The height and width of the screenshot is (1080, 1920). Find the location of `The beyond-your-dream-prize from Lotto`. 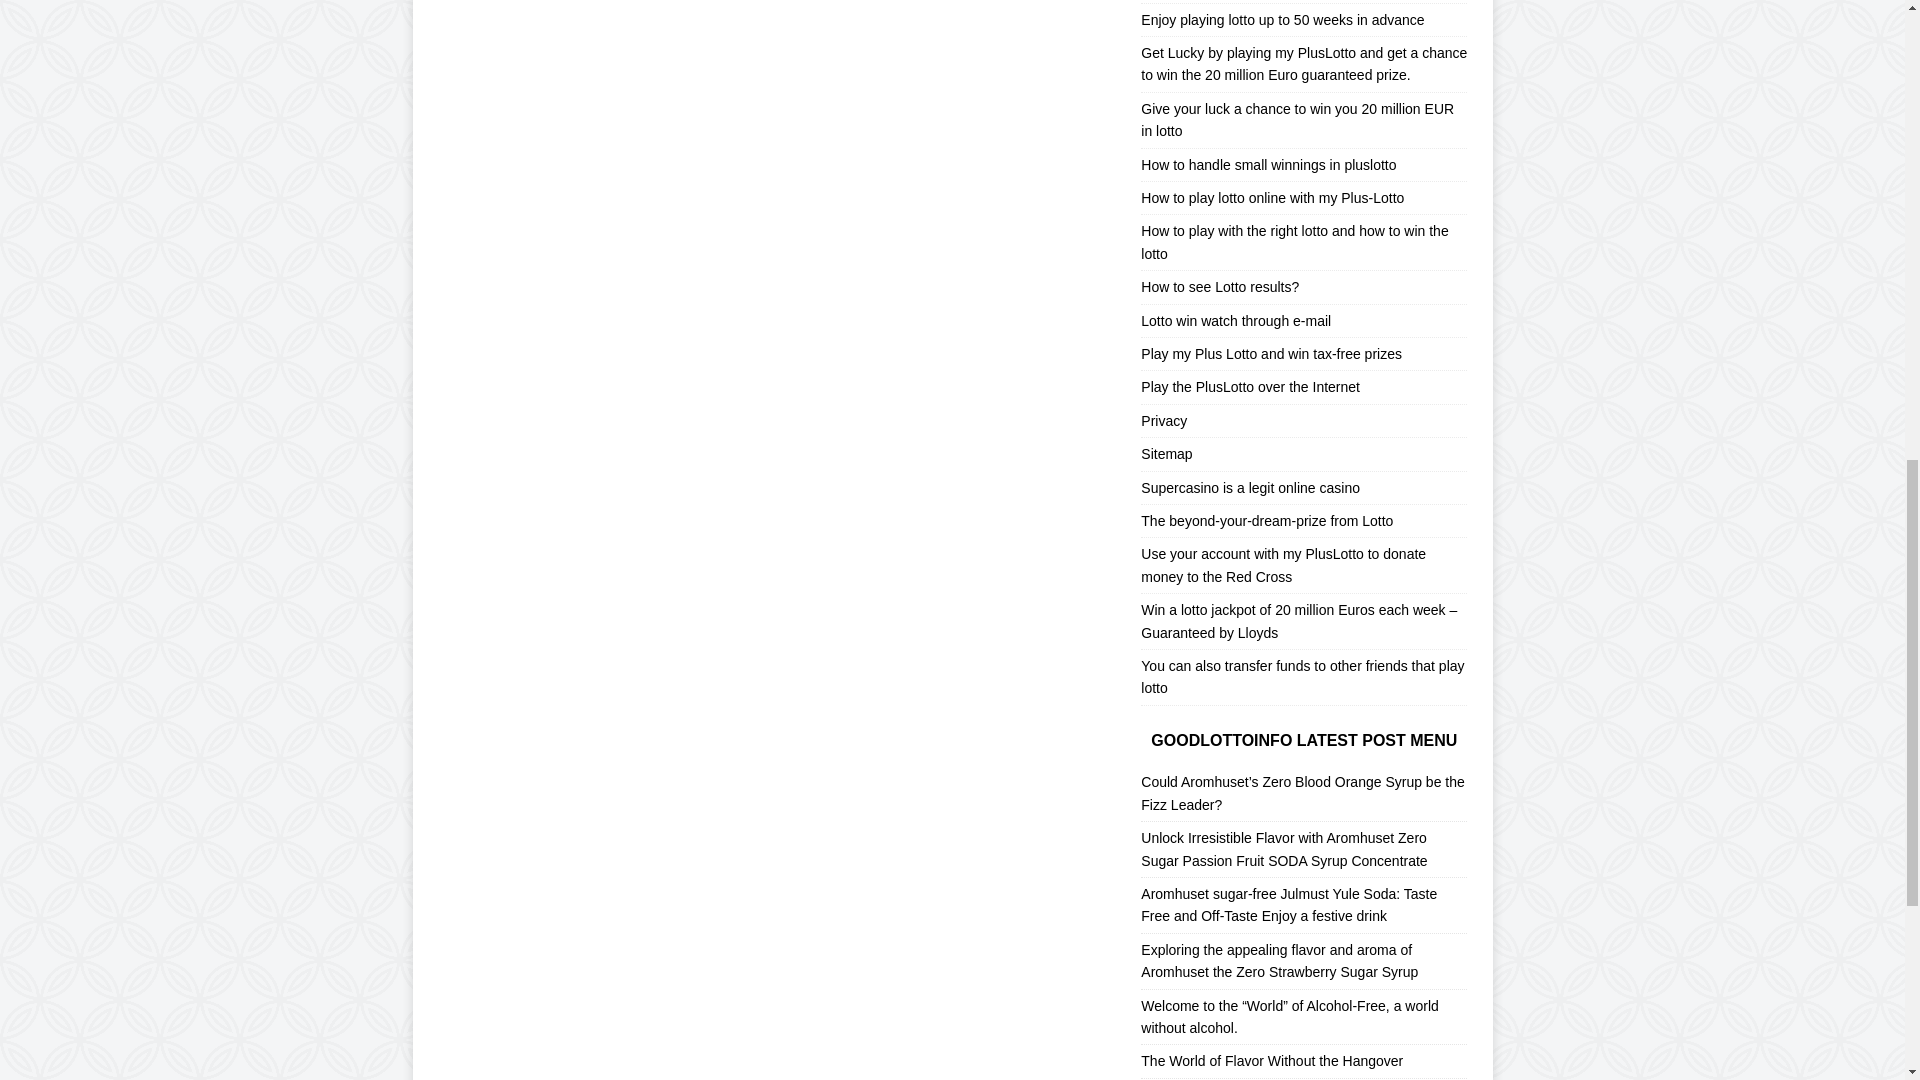

The beyond-your-dream-prize from Lotto is located at coordinates (1303, 521).